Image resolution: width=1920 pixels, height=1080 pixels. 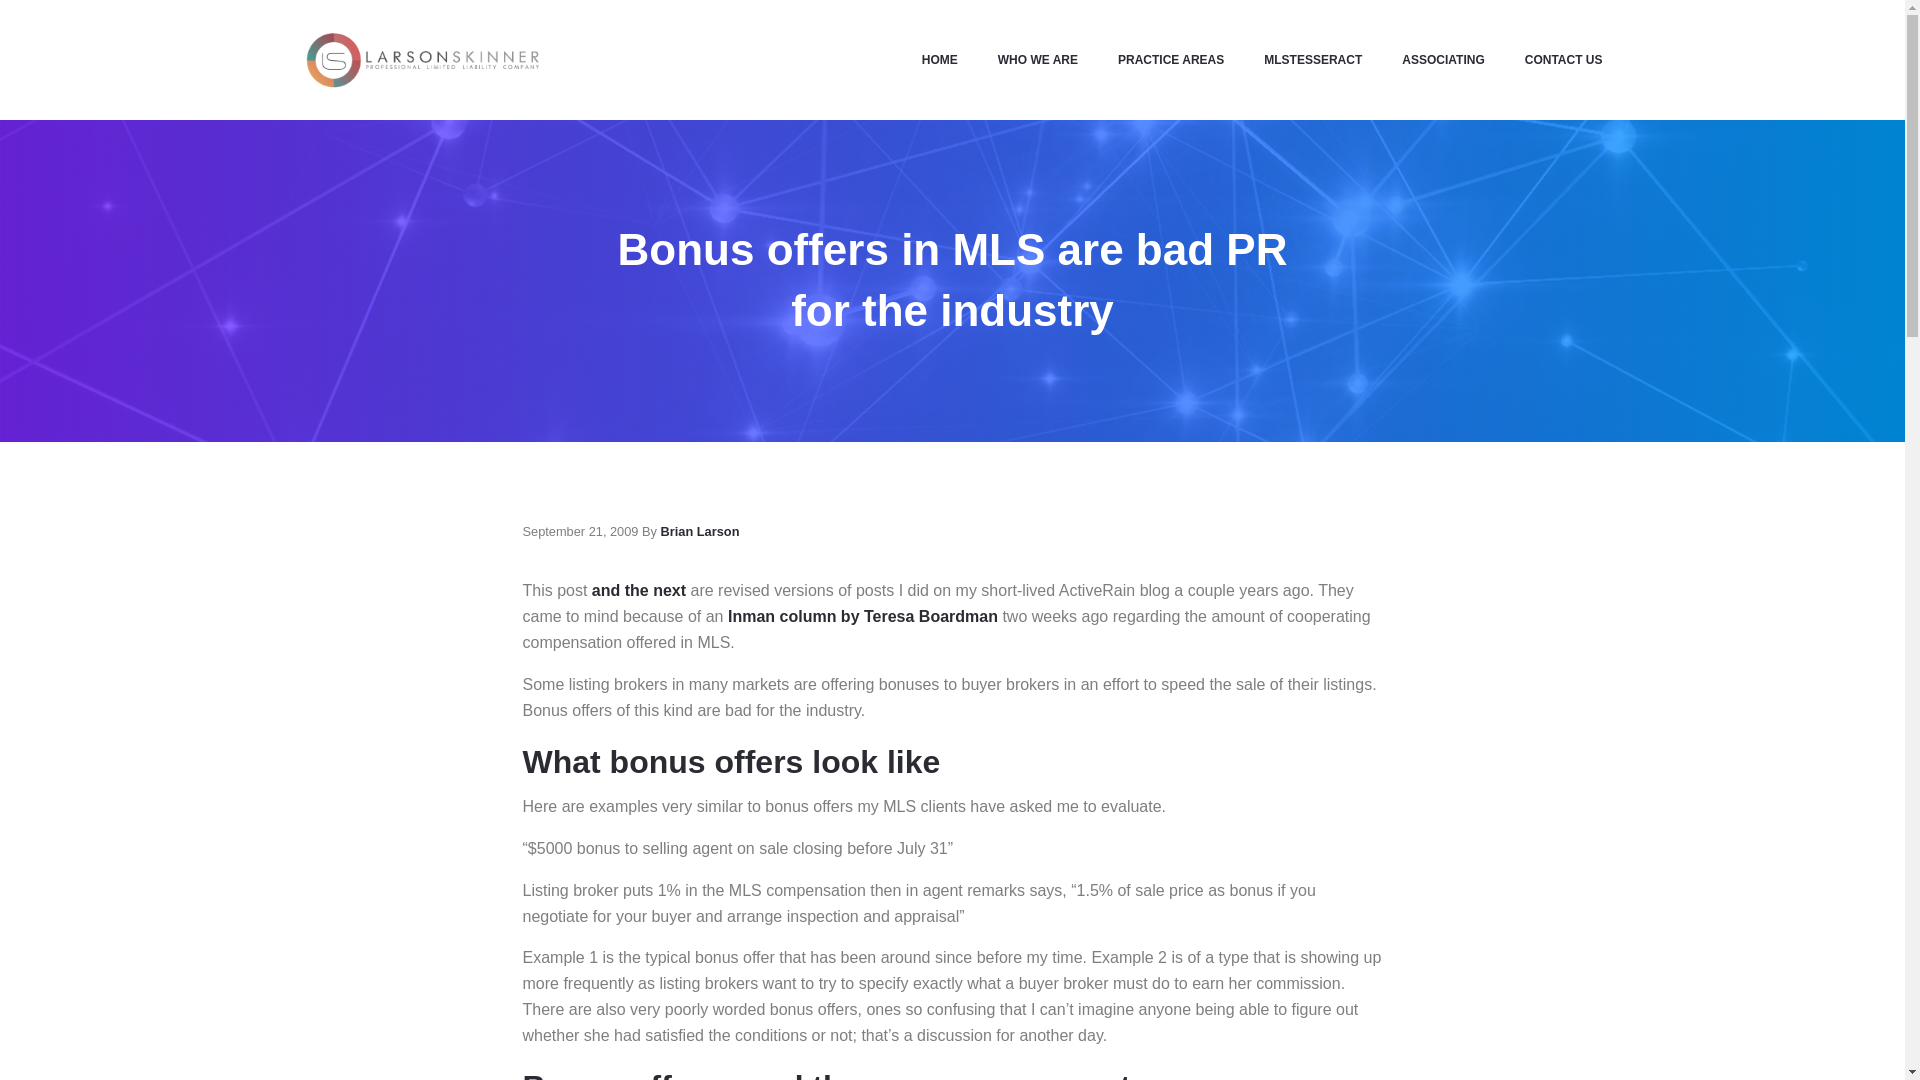 What do you see at coordinates (1038, 60) in the screenshot?
I see `WHO WE ARE` at bounding box center [1038, 60].